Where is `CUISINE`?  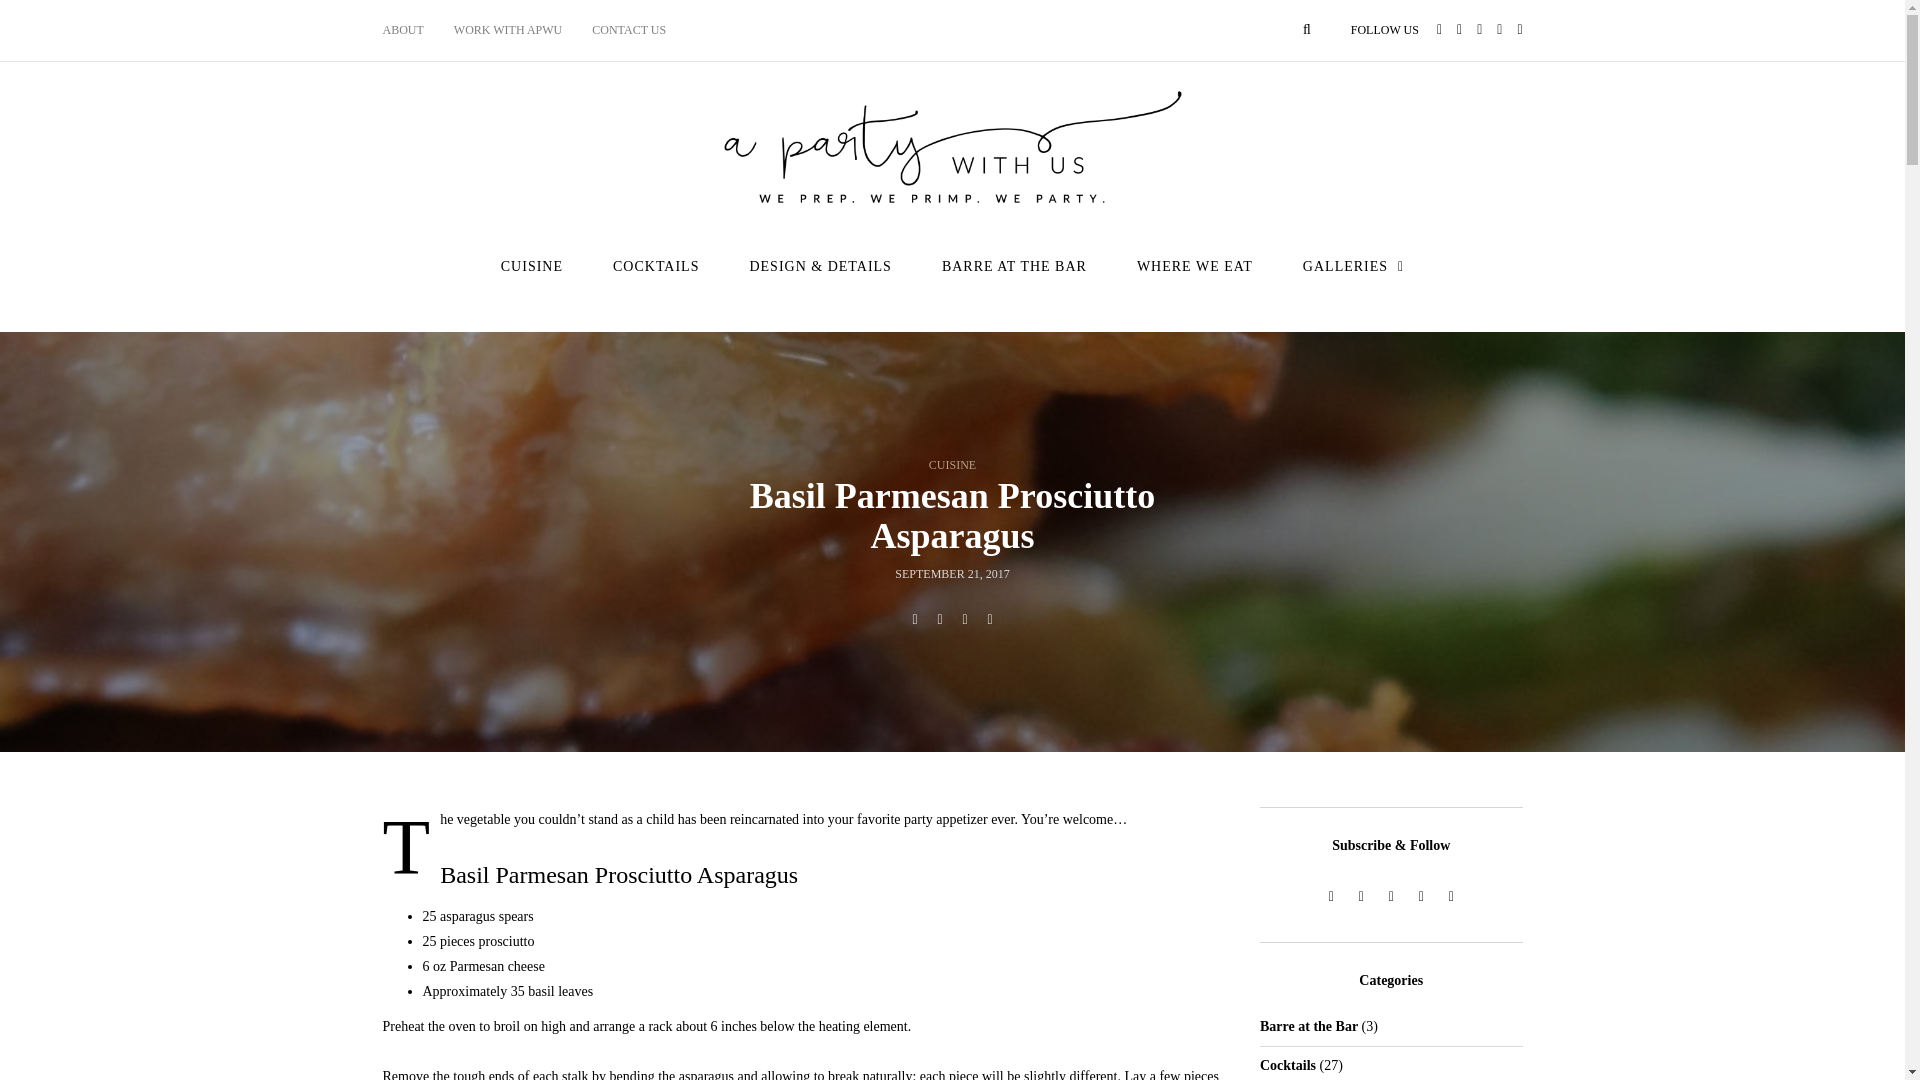
CUISINE is located at coordinates (952, 464).